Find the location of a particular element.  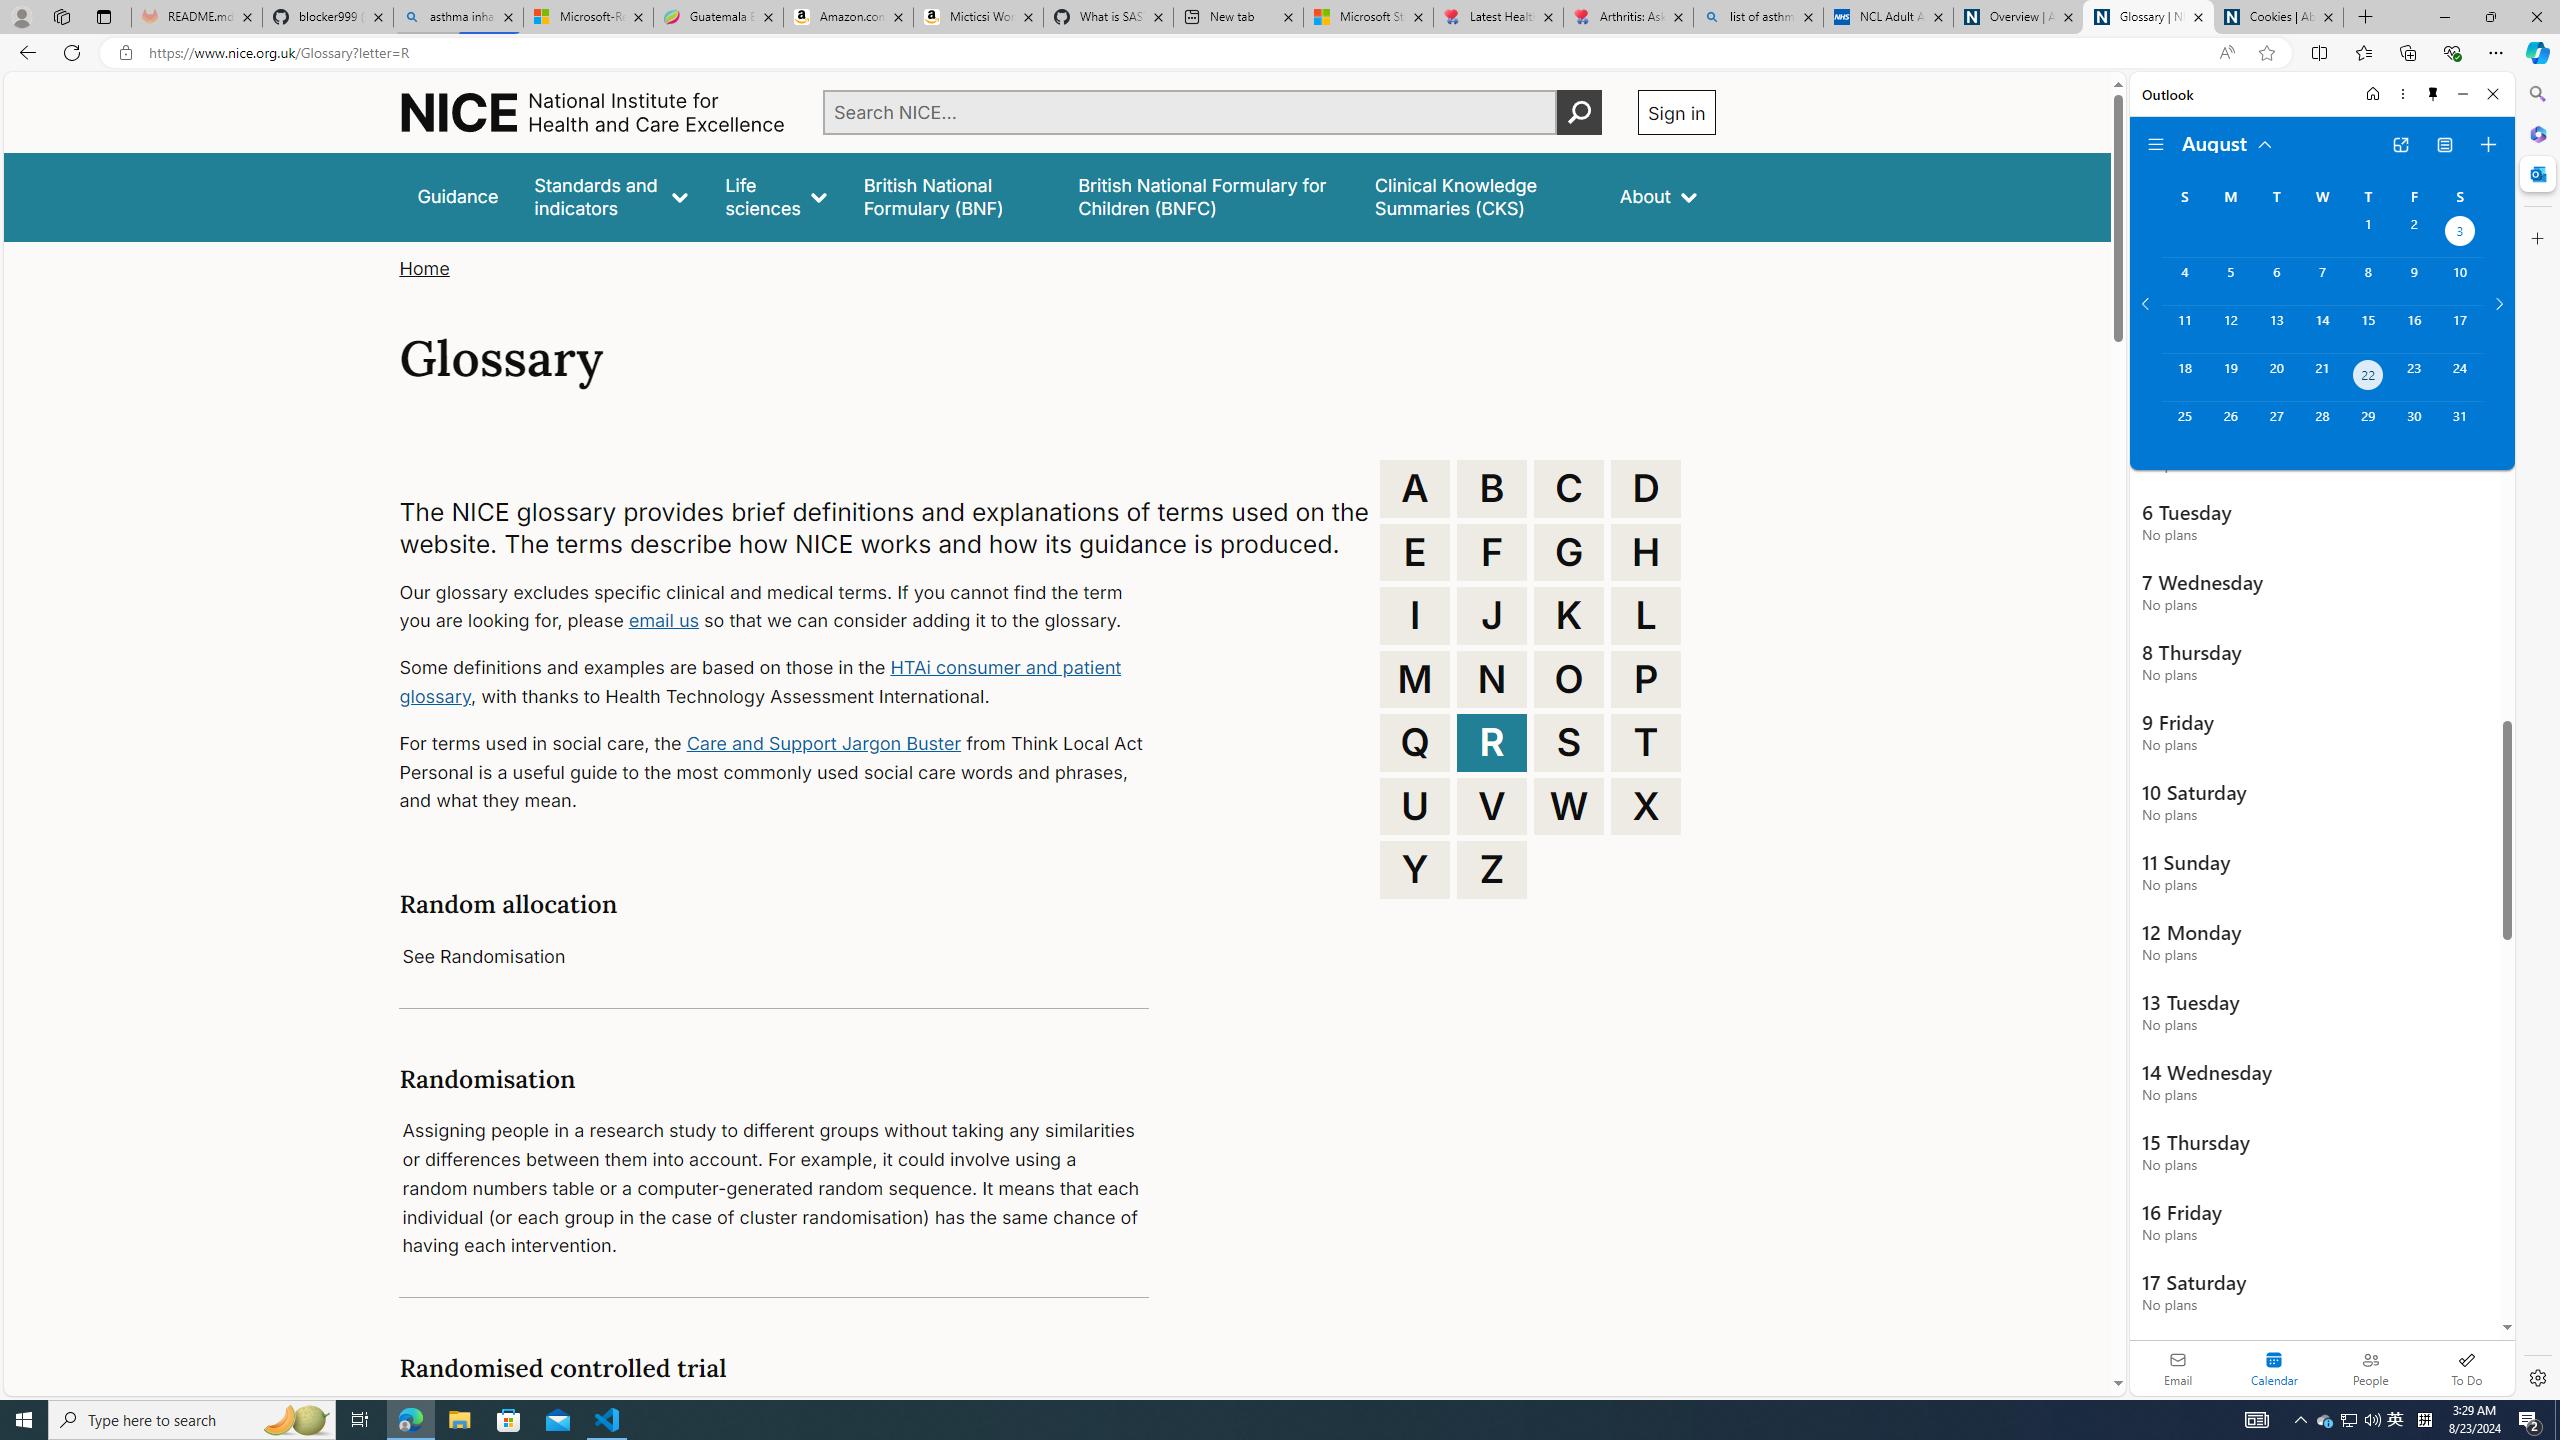

Sunday, August 11, 2024.  is located at coordinates (2184, 328).